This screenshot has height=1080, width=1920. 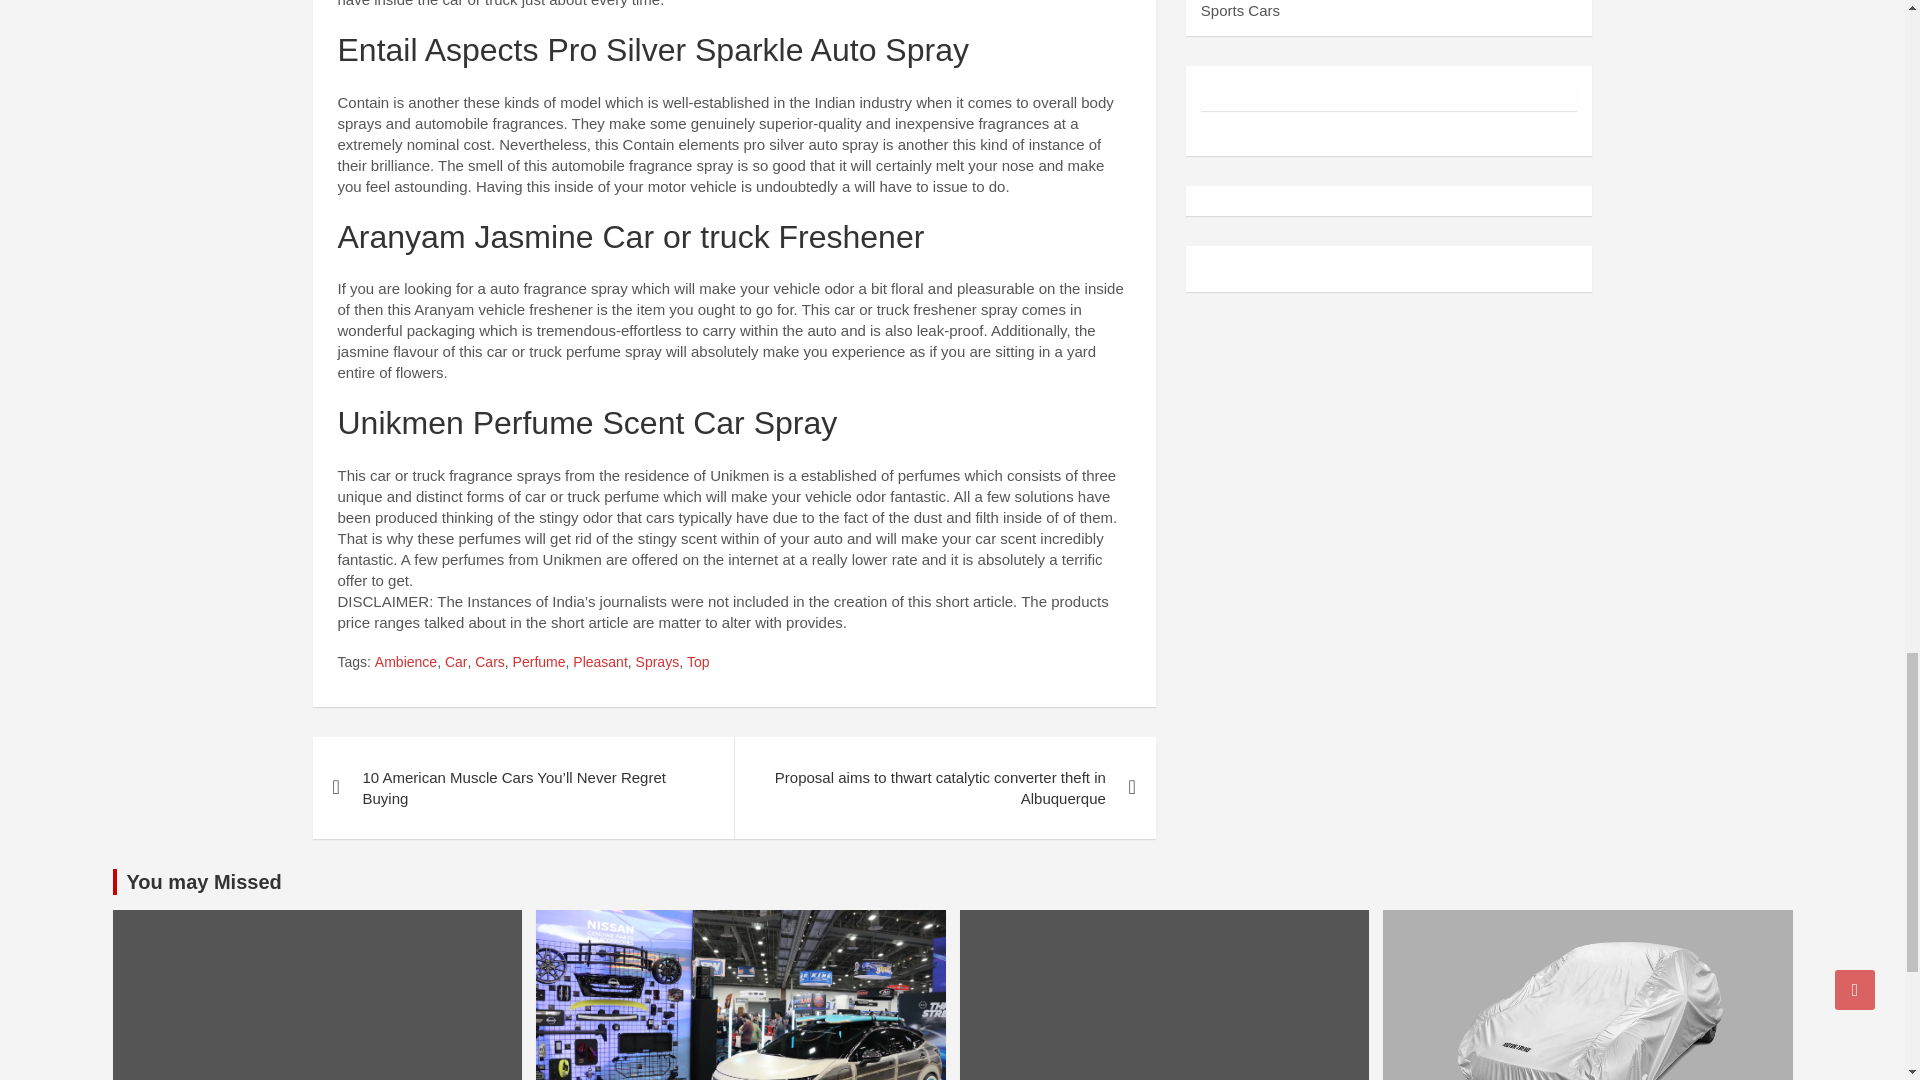 I want to click on Ambience, so click(x=406, y=662).